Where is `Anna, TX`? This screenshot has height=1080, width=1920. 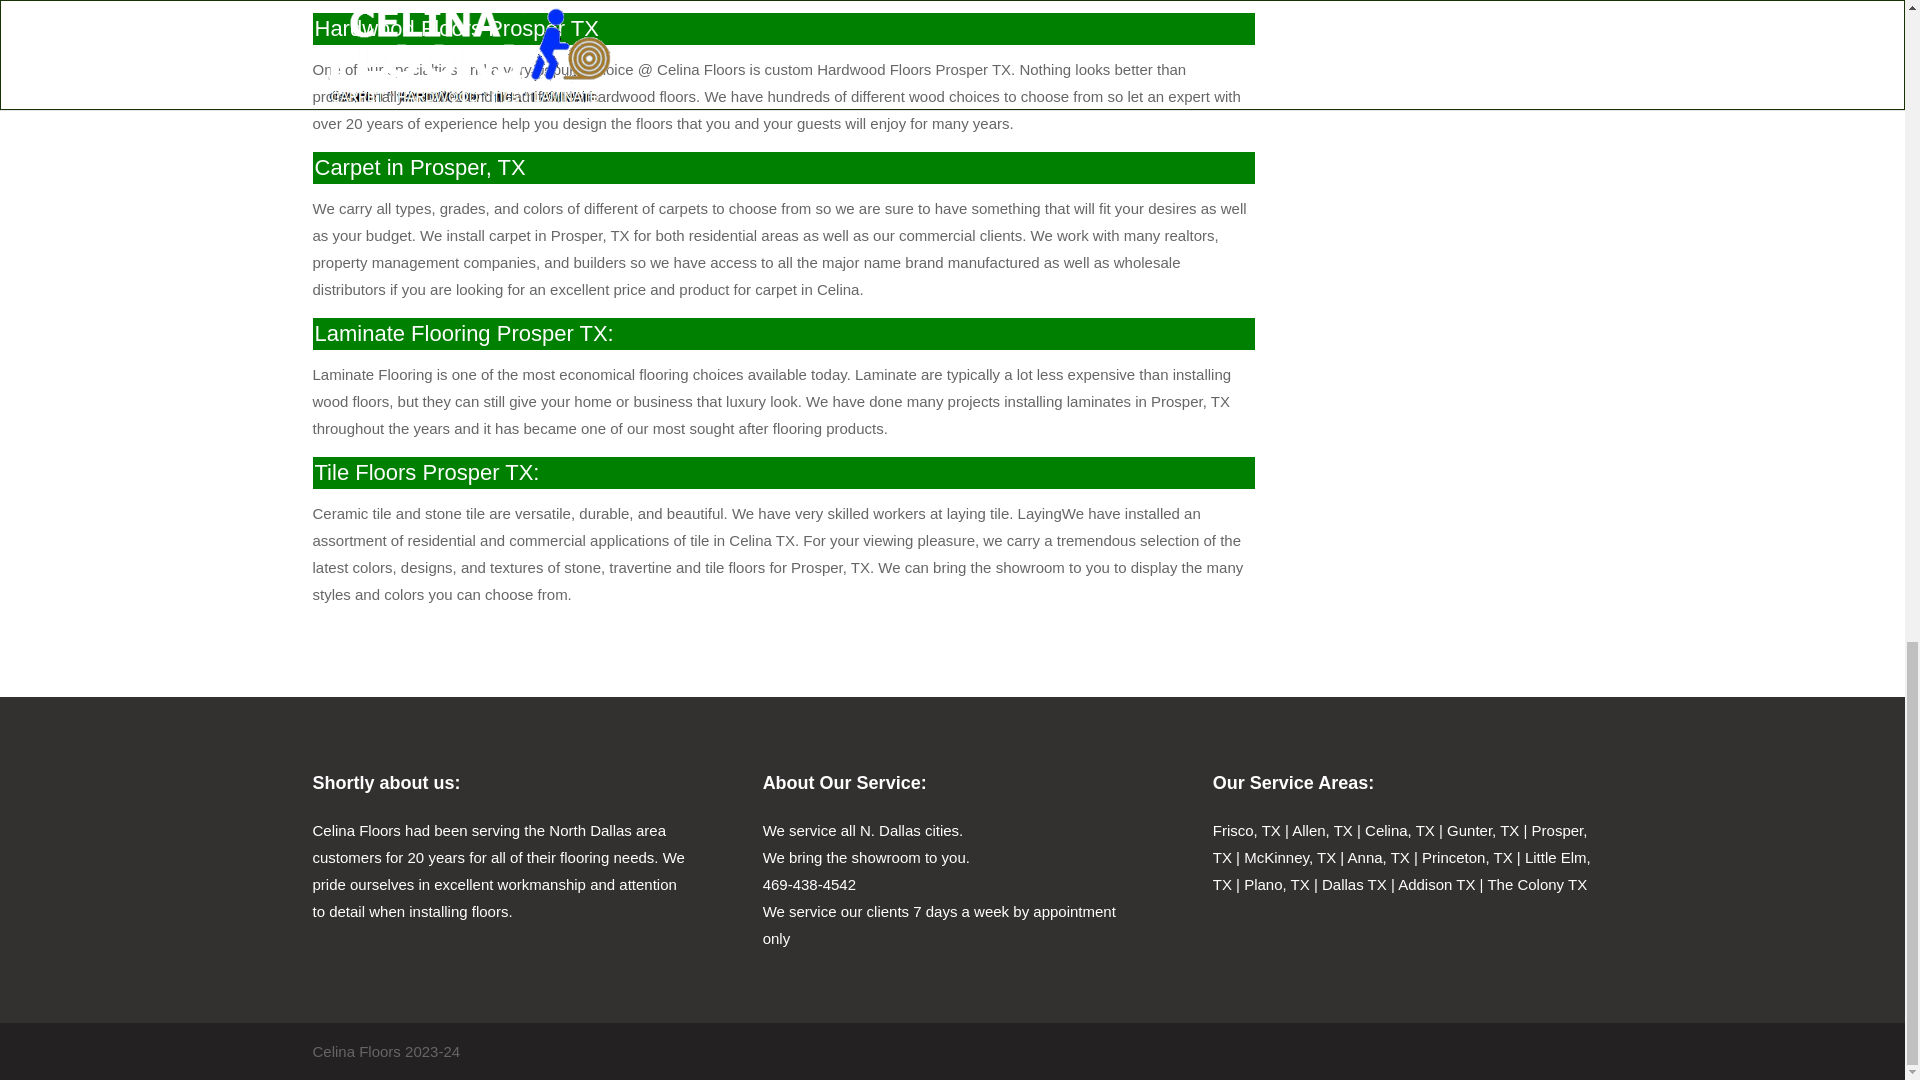
Anna, TX is located at coordinates (1378, 857).